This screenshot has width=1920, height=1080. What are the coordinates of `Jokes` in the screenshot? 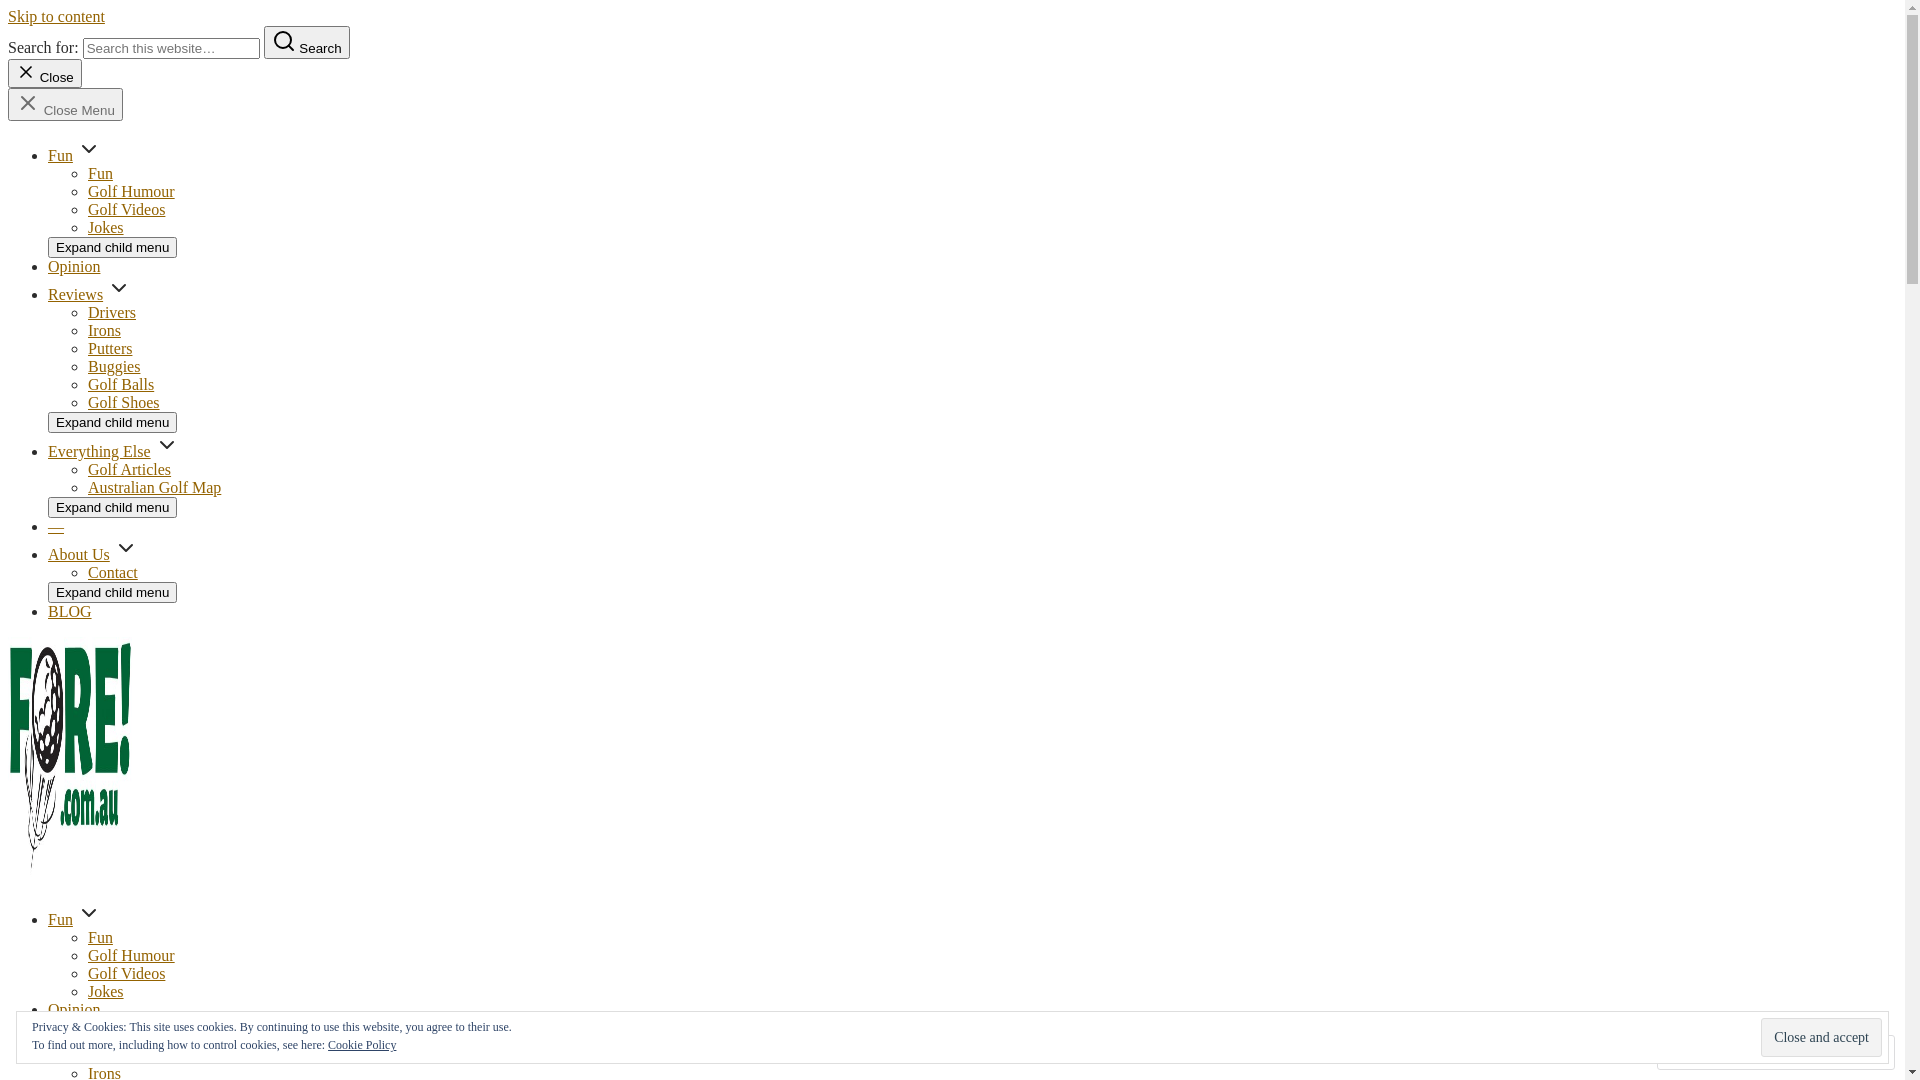 It's located at (106, 228).